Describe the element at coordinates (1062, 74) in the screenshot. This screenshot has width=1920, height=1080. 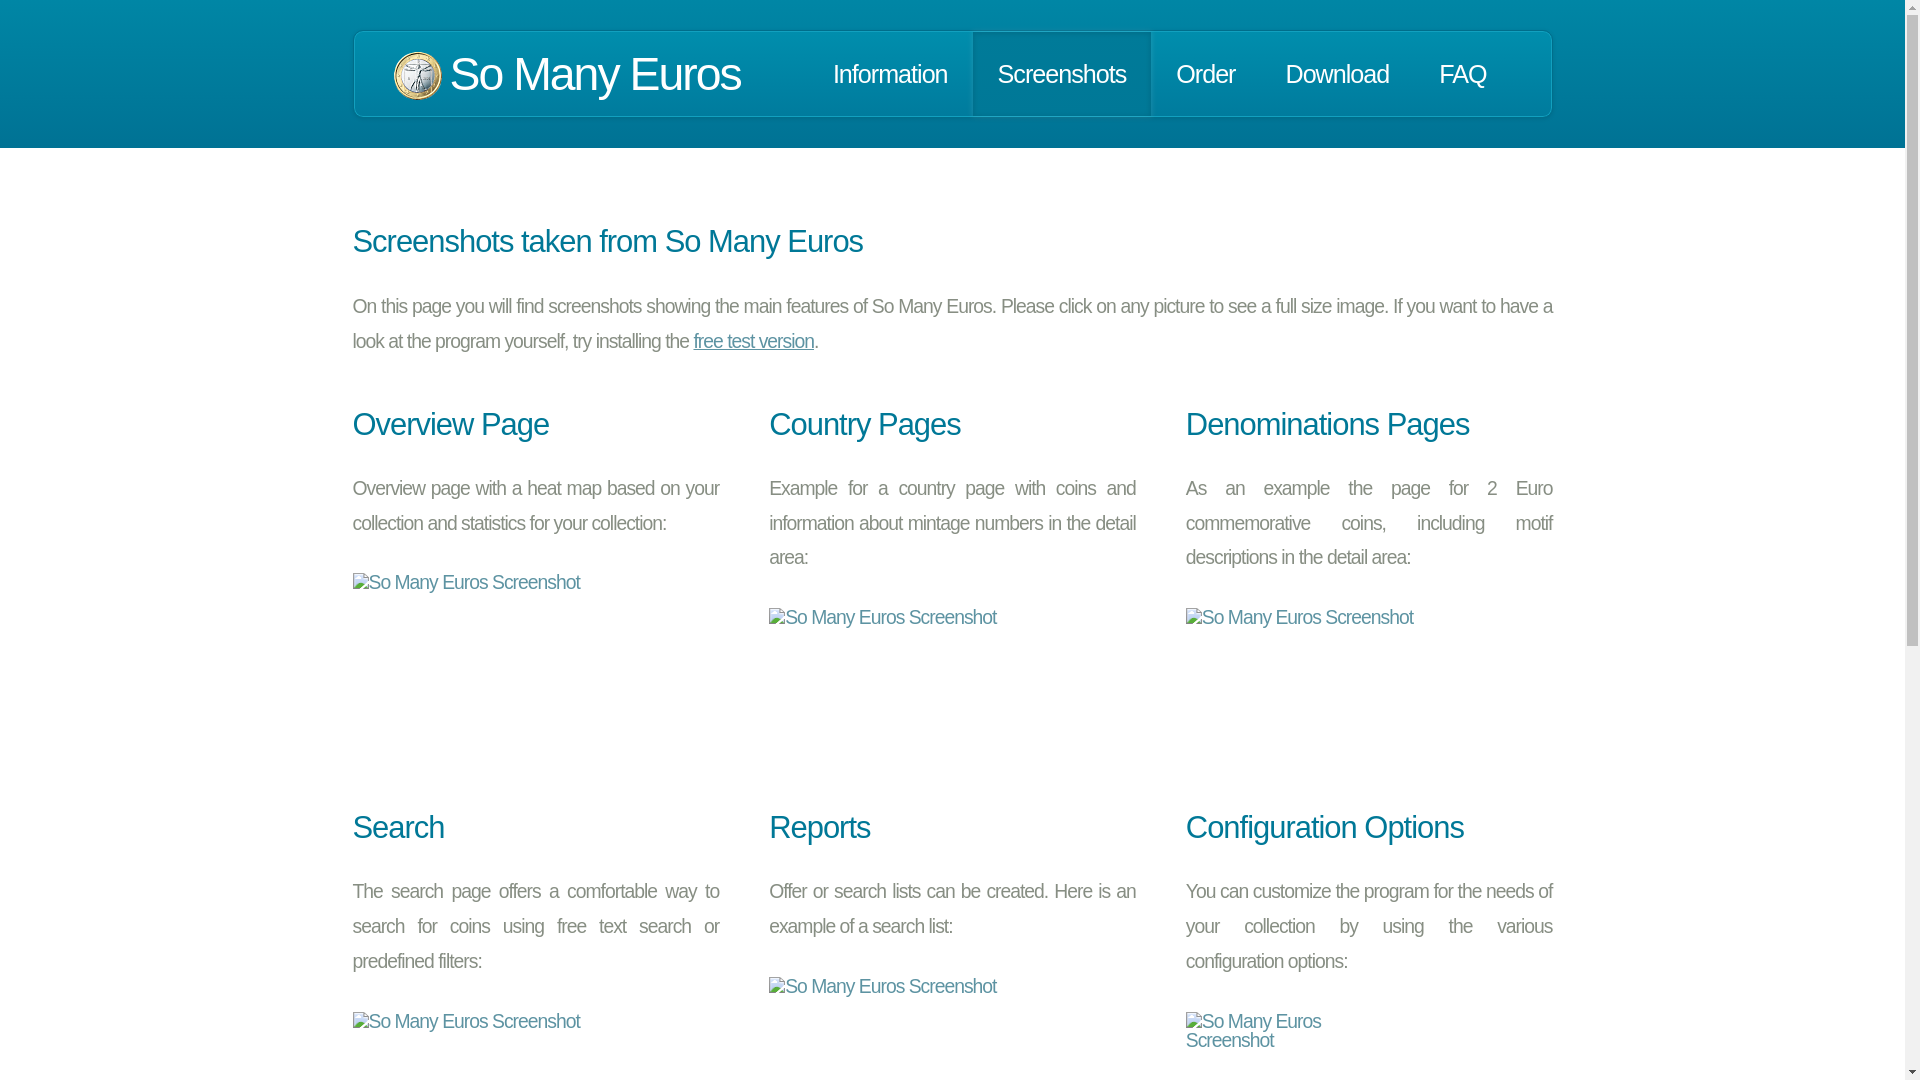
I see `Screenshots from So Many Euros` at that location.